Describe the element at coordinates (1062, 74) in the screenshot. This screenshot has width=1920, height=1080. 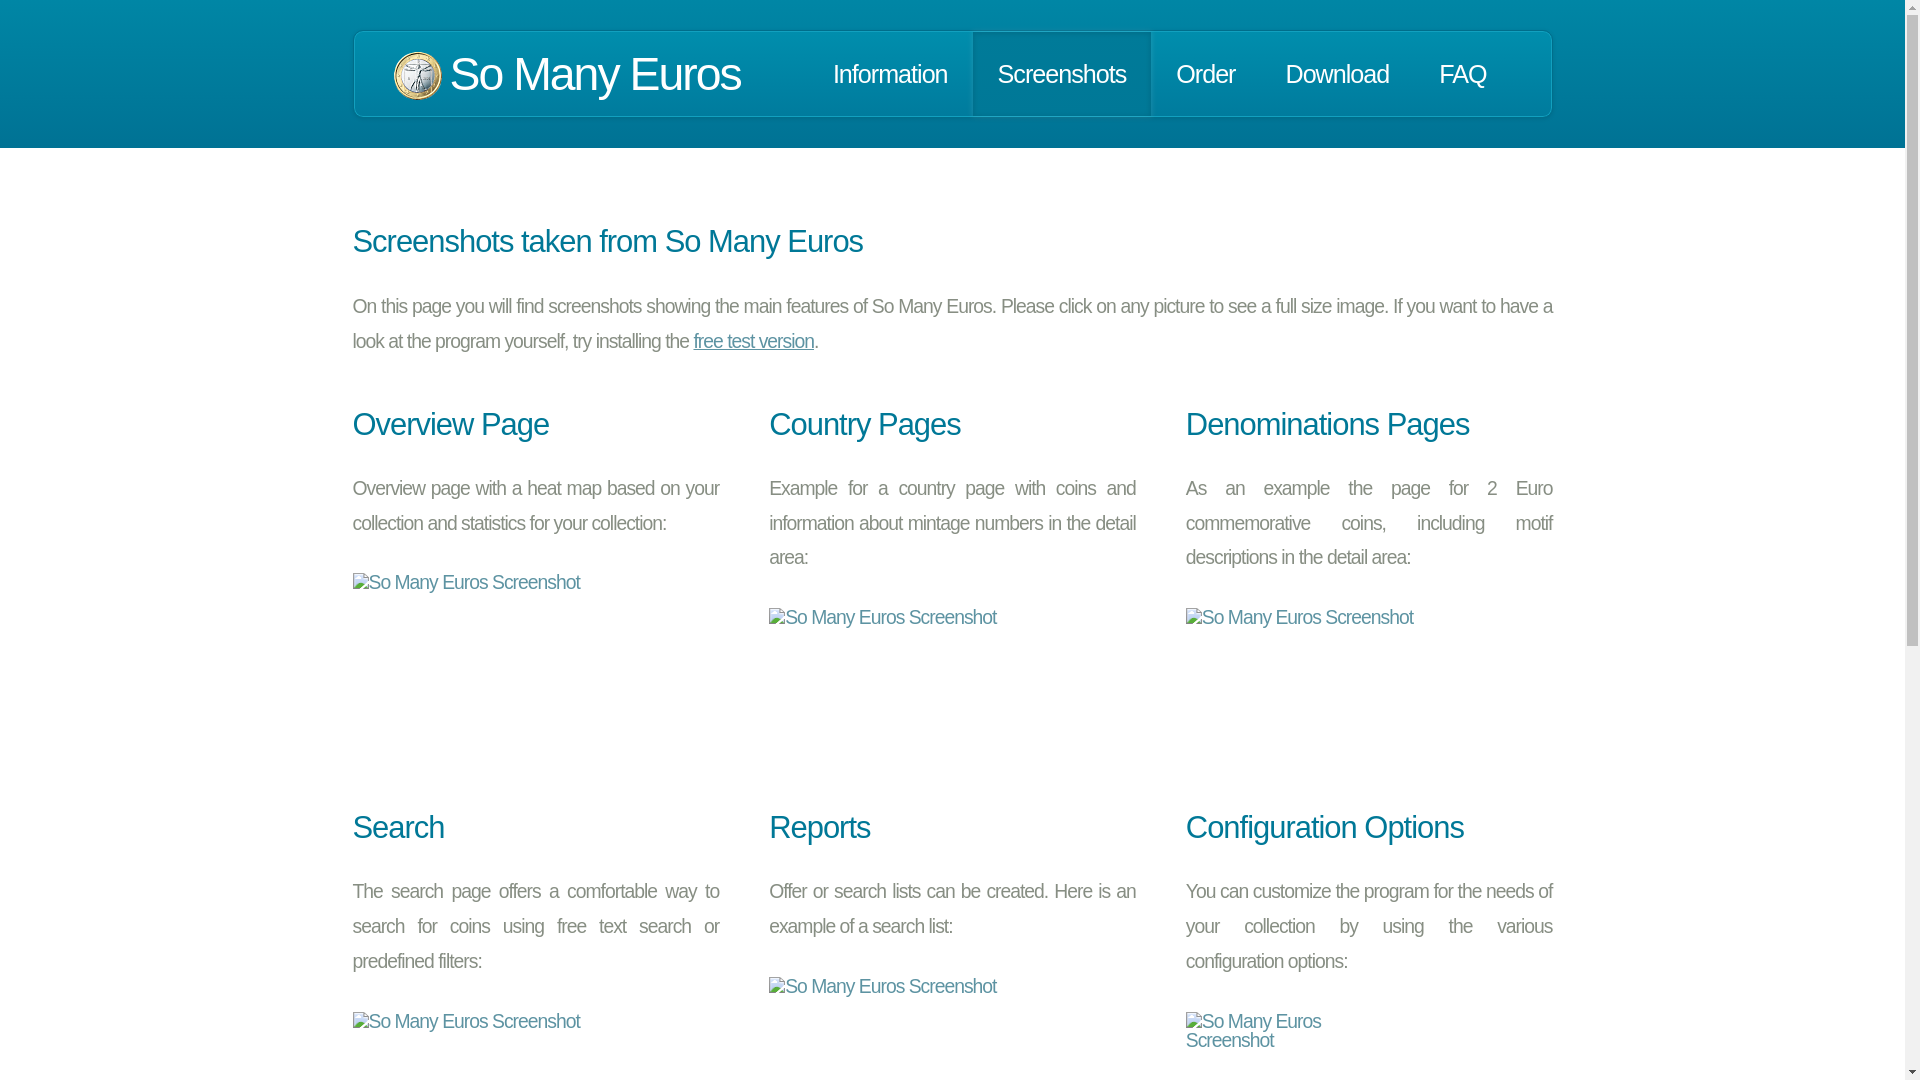
I see `Screenshots from So Many Euros` at that location.